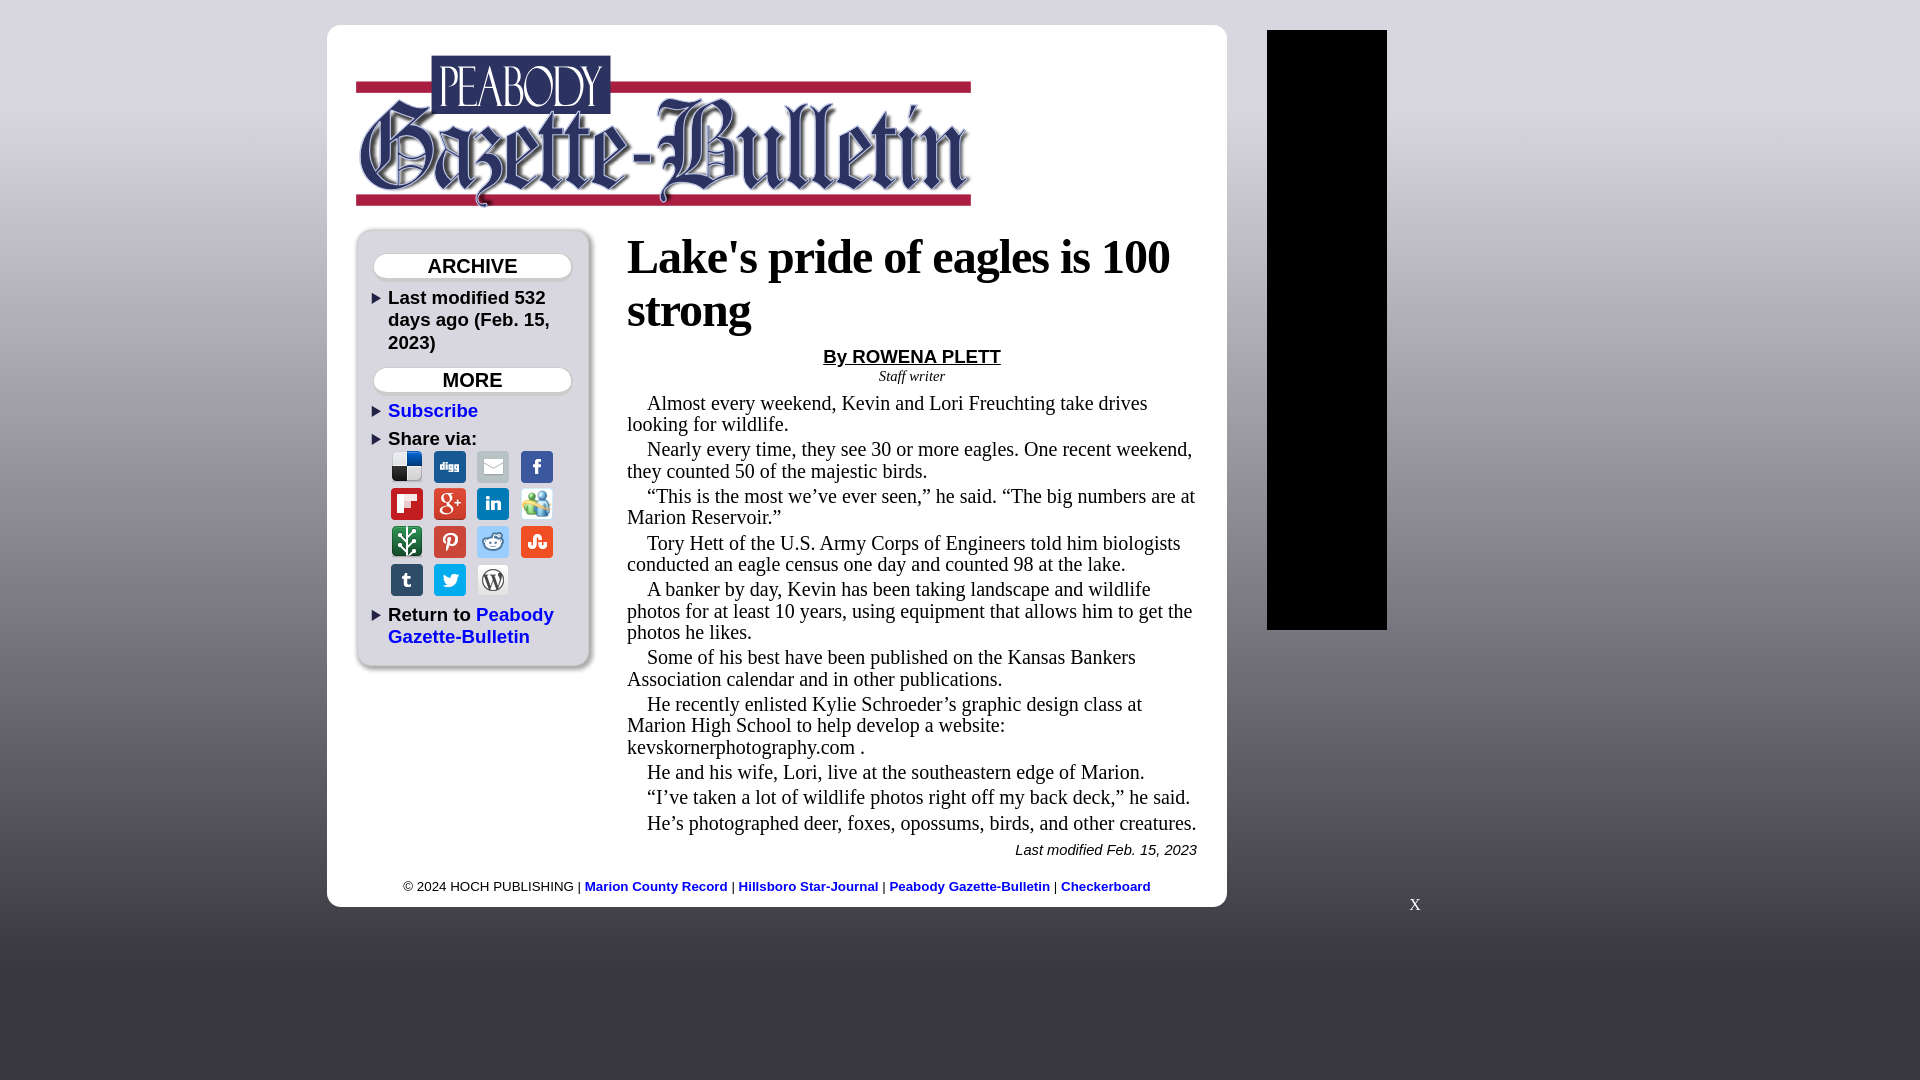 The width and height of the screenshot is (1920, 1080). Describe the element at coordinates (809, 886) in the screenshot. I see `Hillsboro Star-Journal` at that location.